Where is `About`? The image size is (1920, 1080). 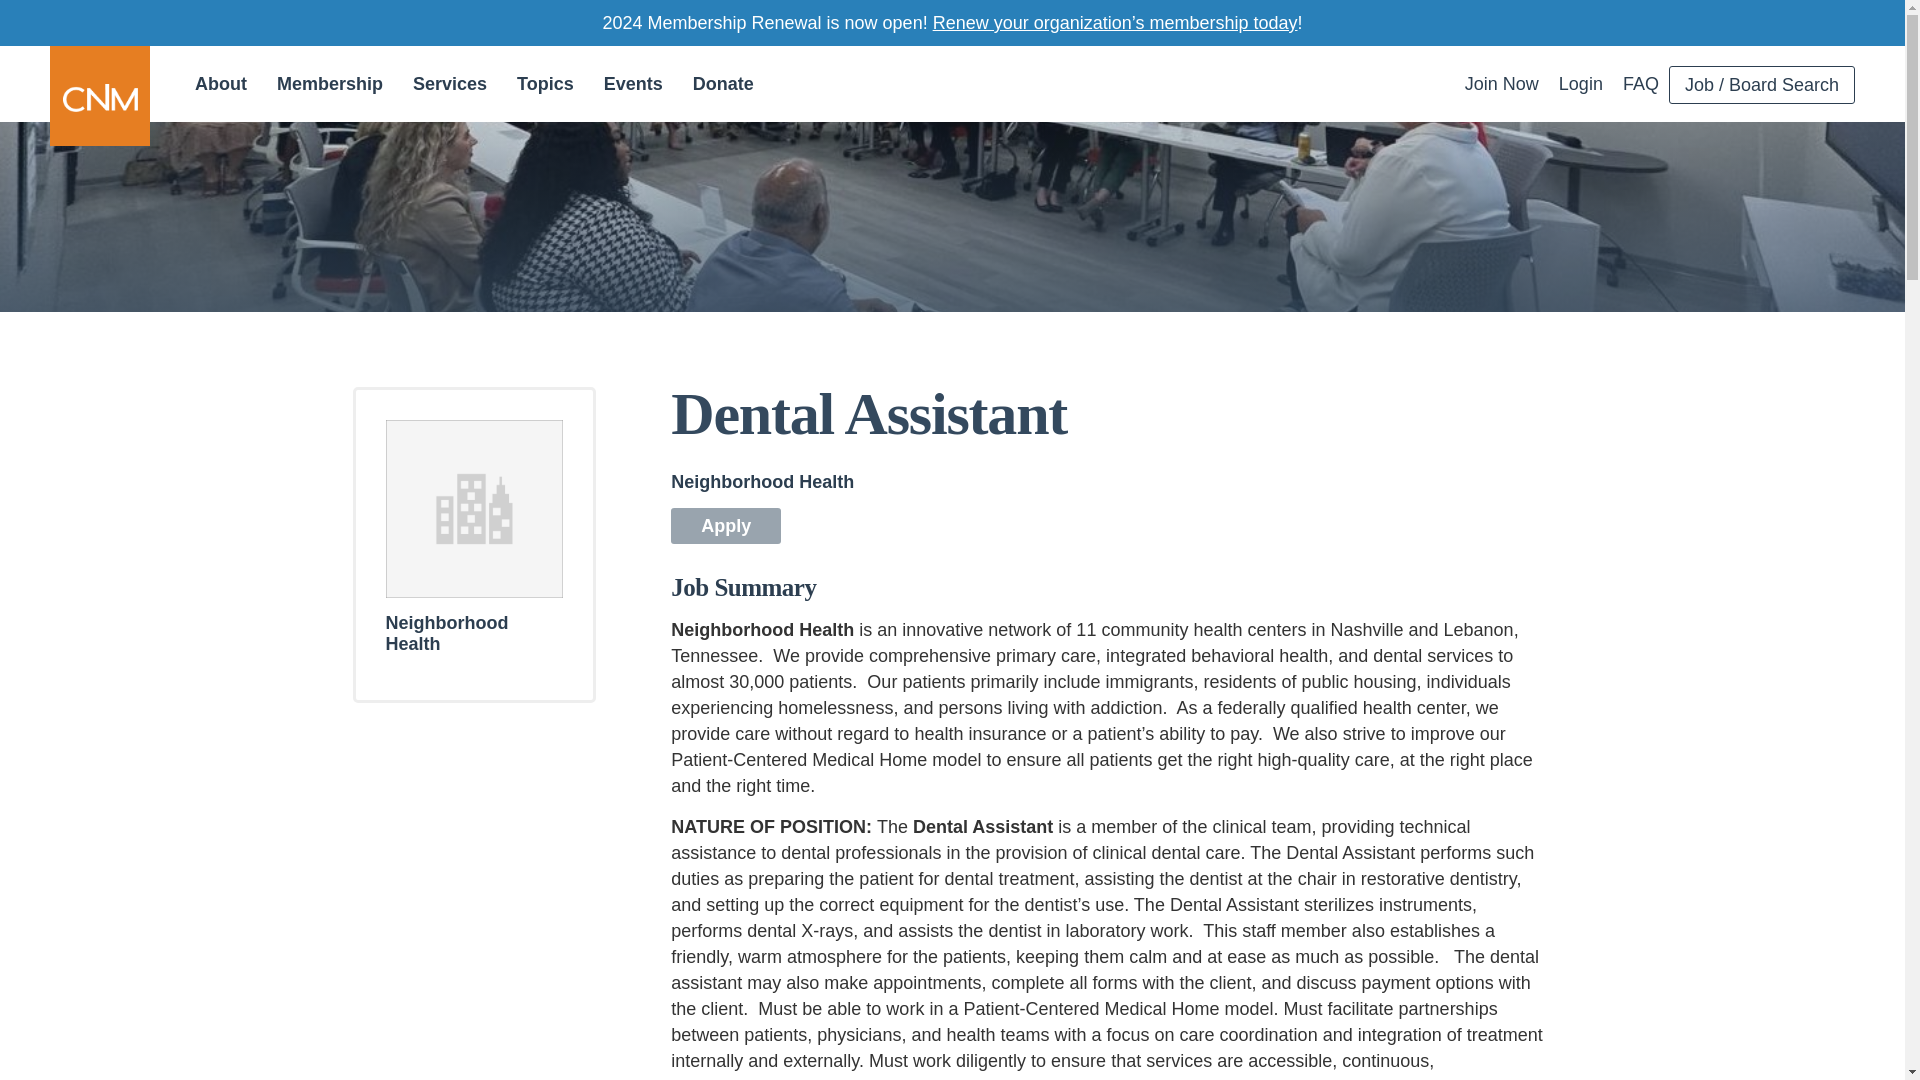 About is located at coordinates (220, 84).